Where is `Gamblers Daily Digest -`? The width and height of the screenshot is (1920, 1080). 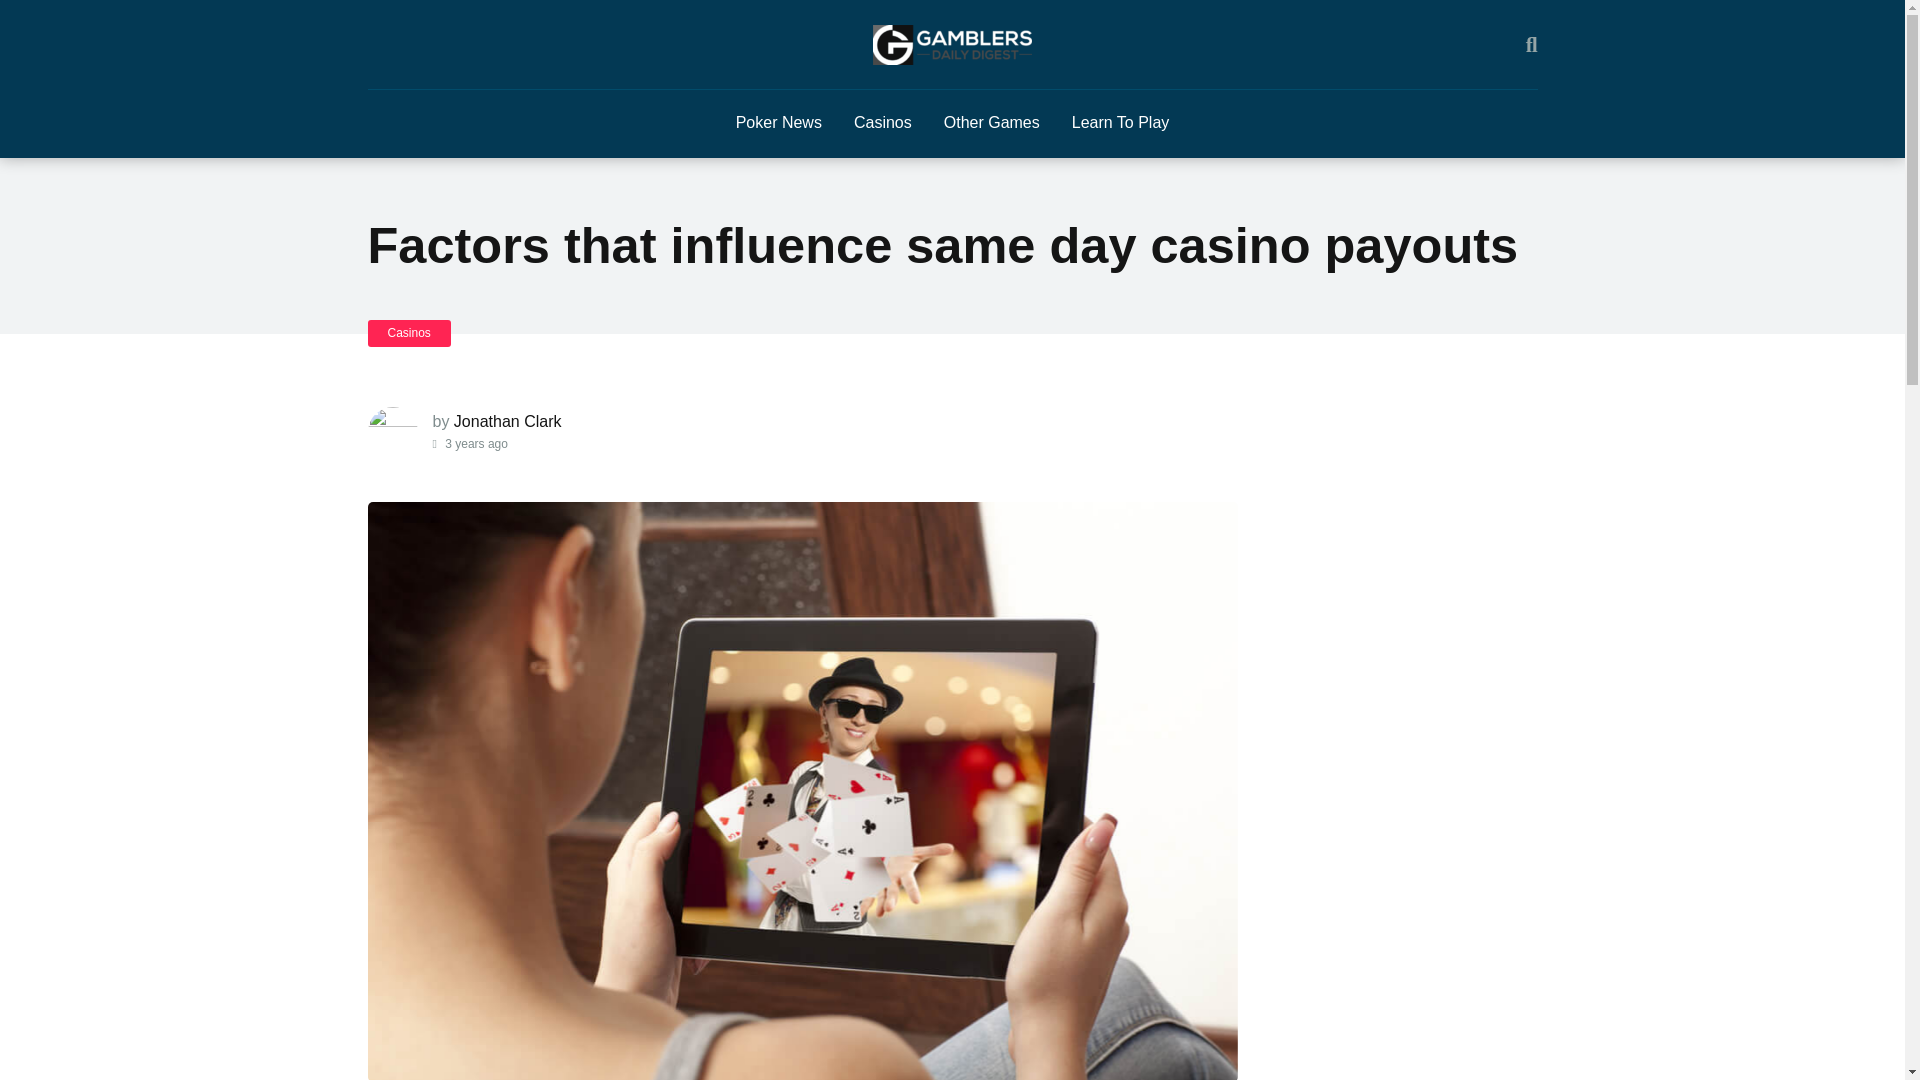 Gamblers Daily Digest - is located at coordinates (952, 44).